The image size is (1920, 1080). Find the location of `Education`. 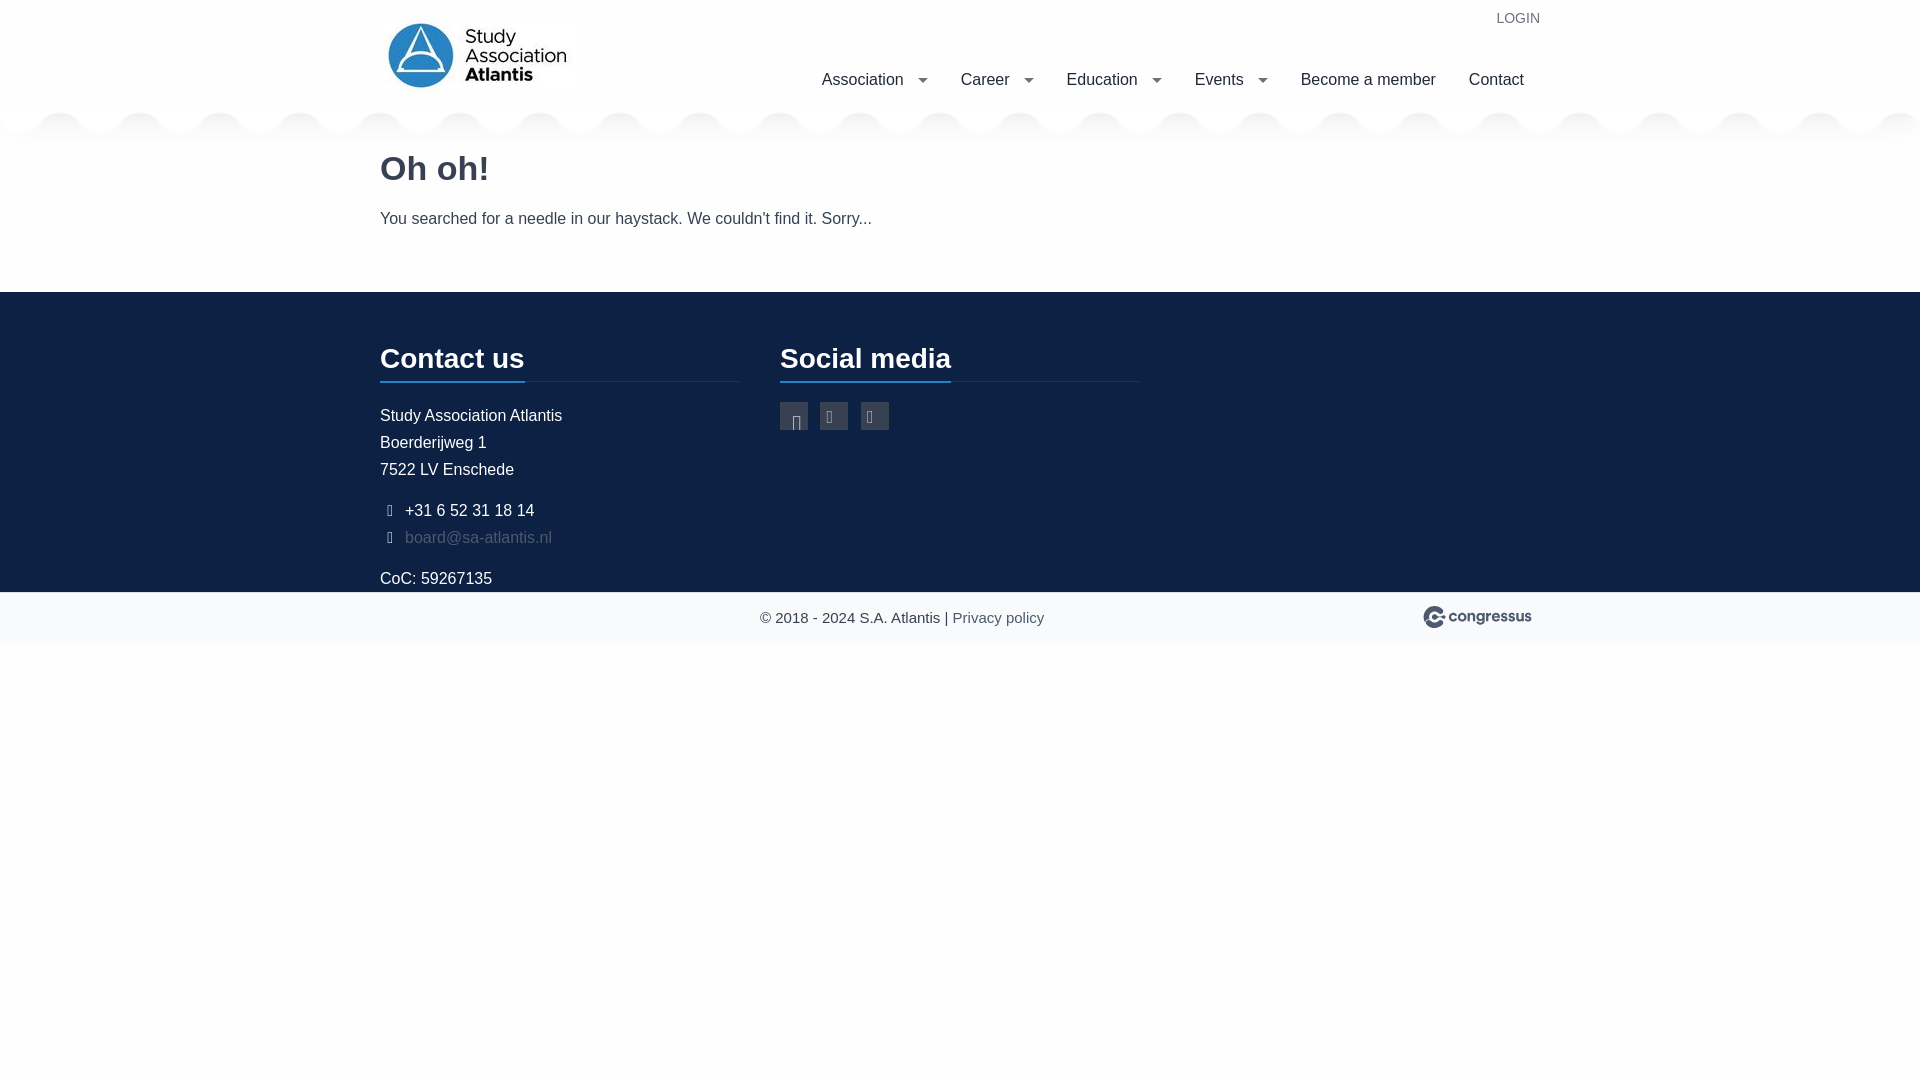

Education is located at coordinates (1114, 78).